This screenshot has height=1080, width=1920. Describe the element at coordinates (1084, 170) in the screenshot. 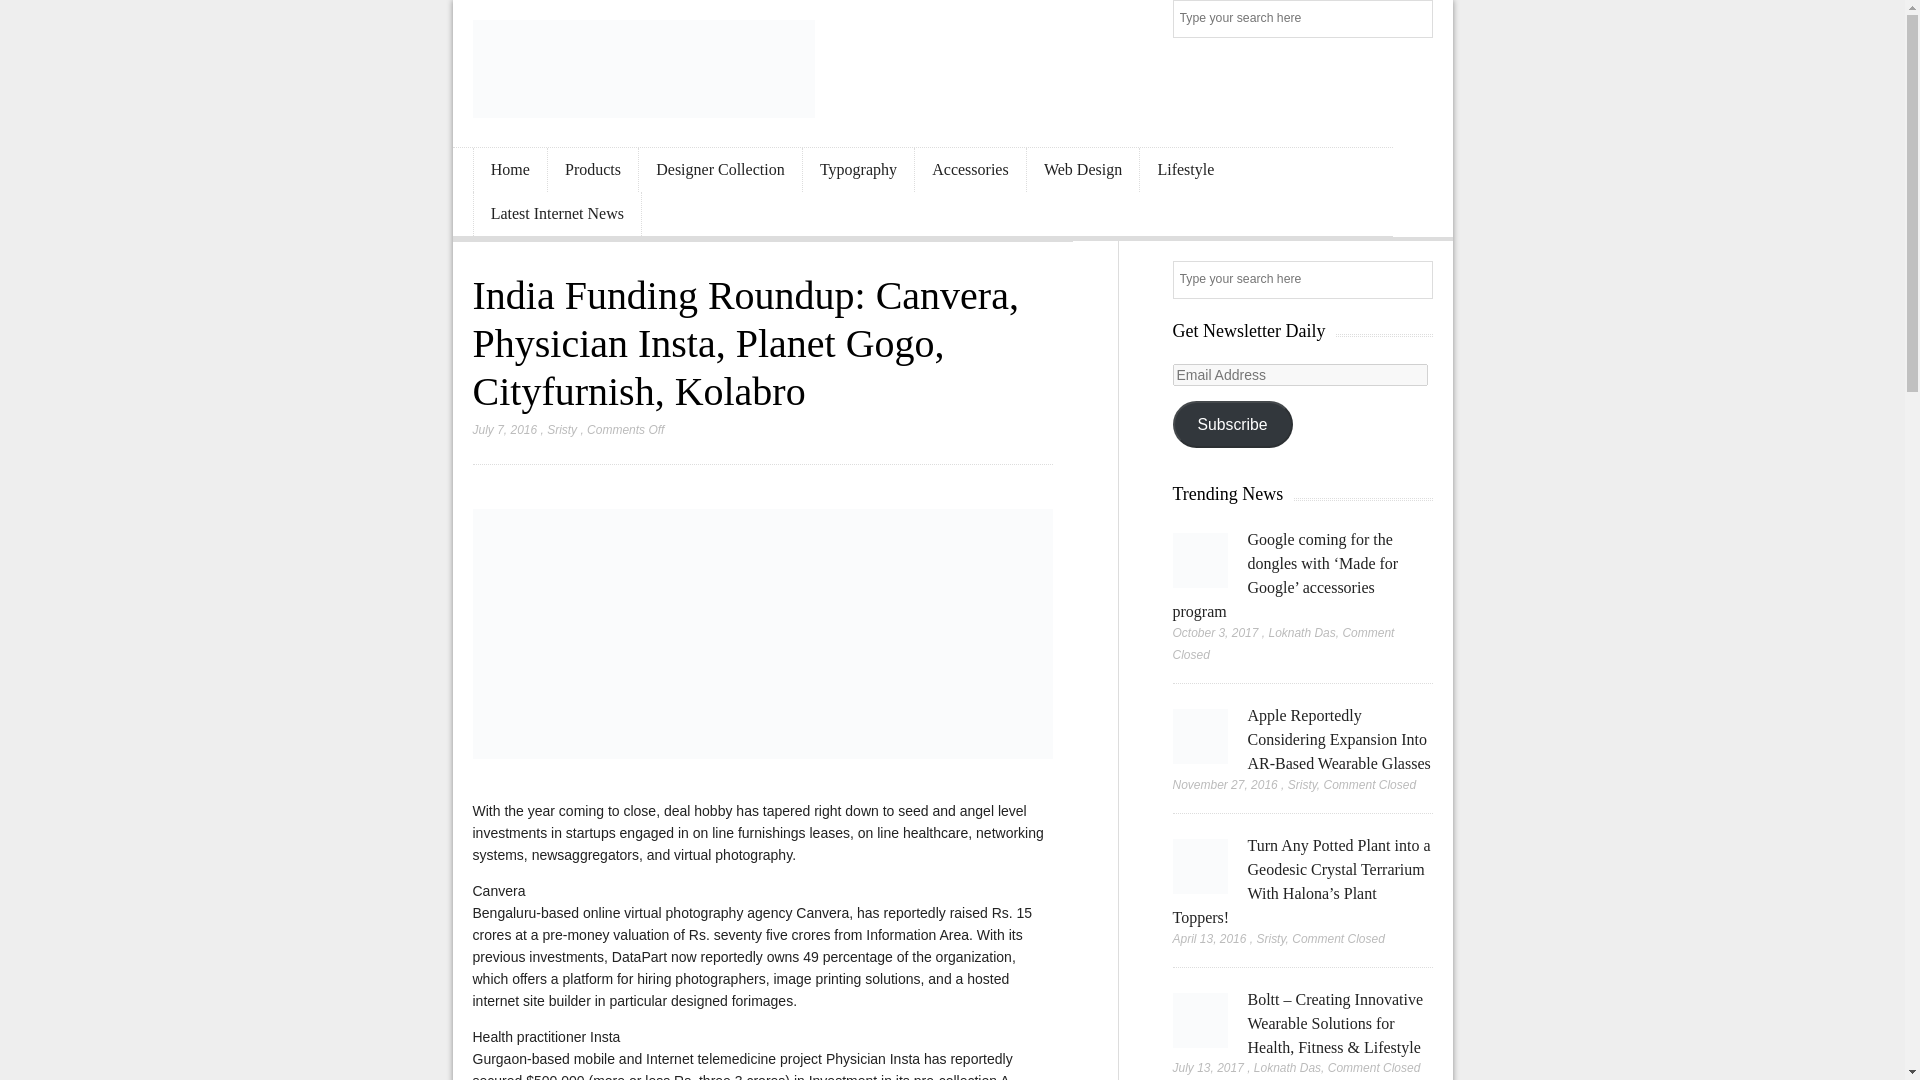

I see `Web Design` at that location.